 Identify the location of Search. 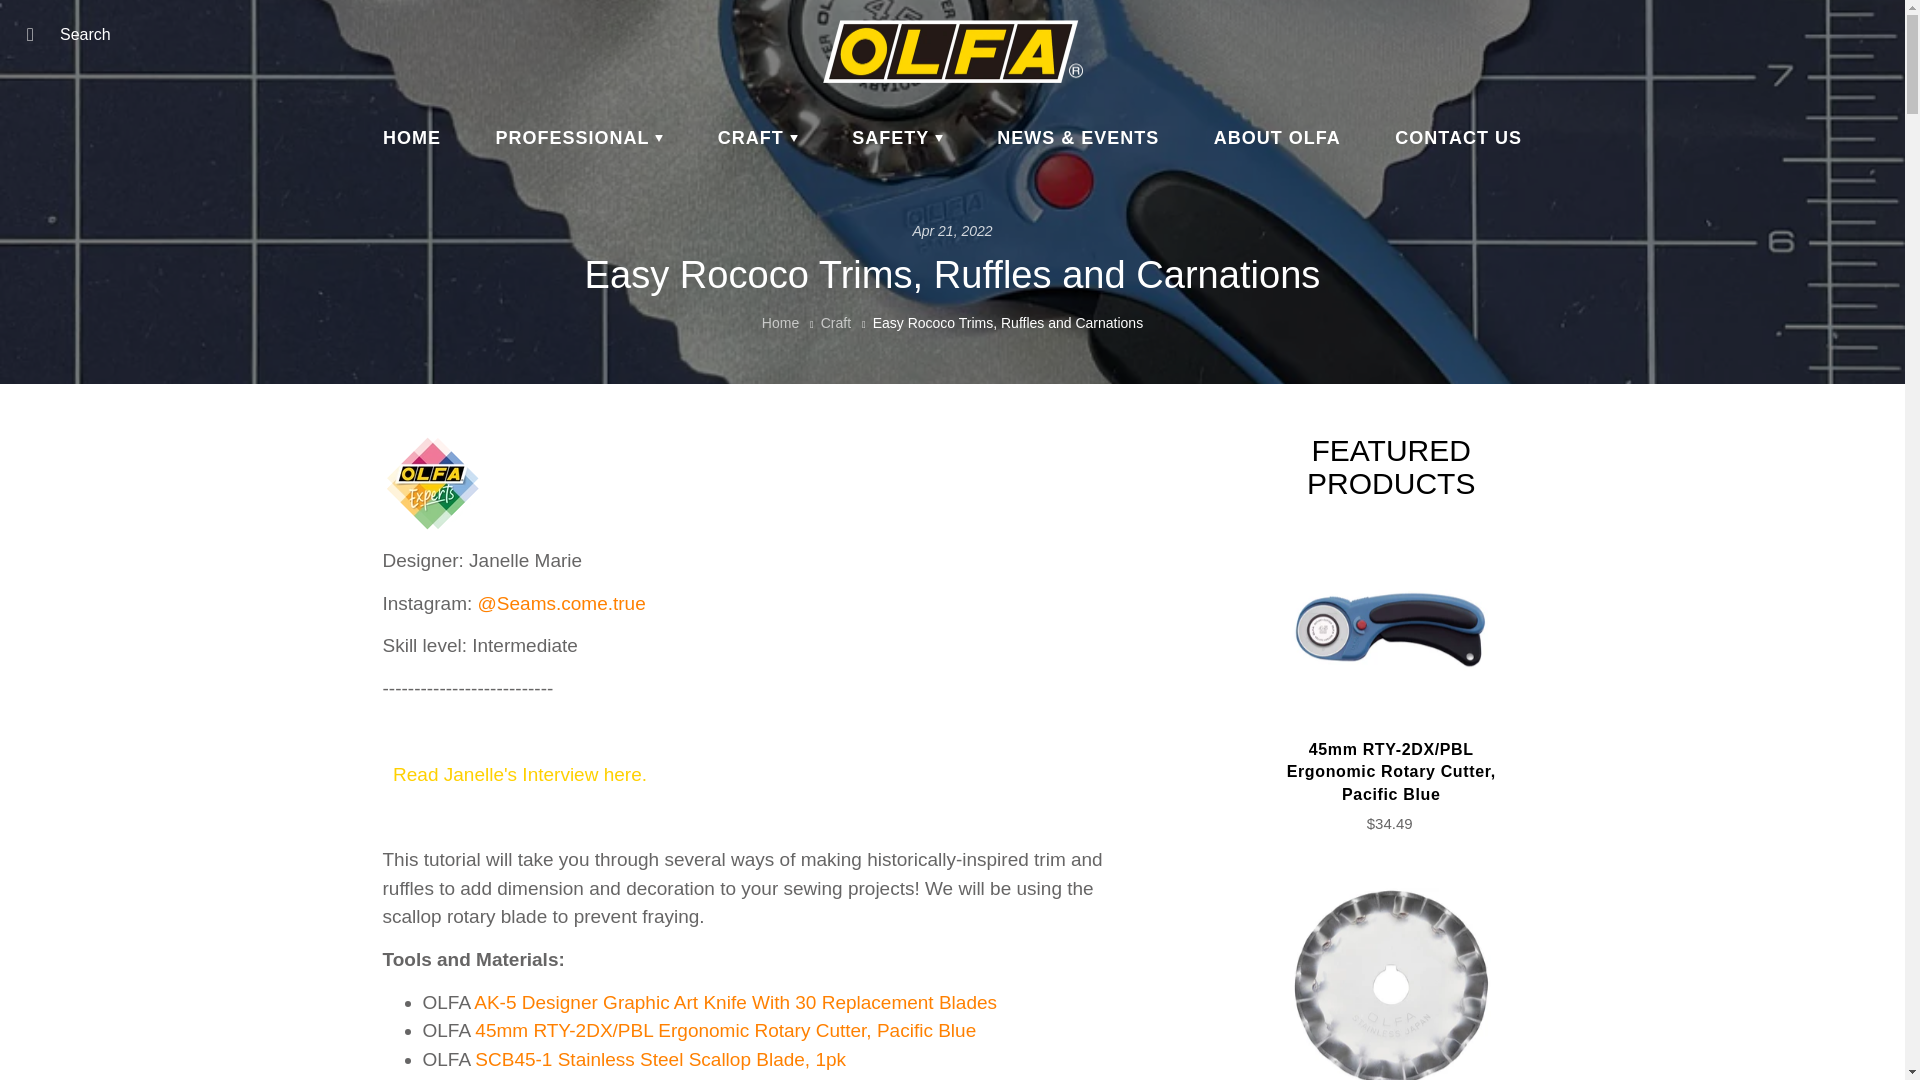
(37, 34).